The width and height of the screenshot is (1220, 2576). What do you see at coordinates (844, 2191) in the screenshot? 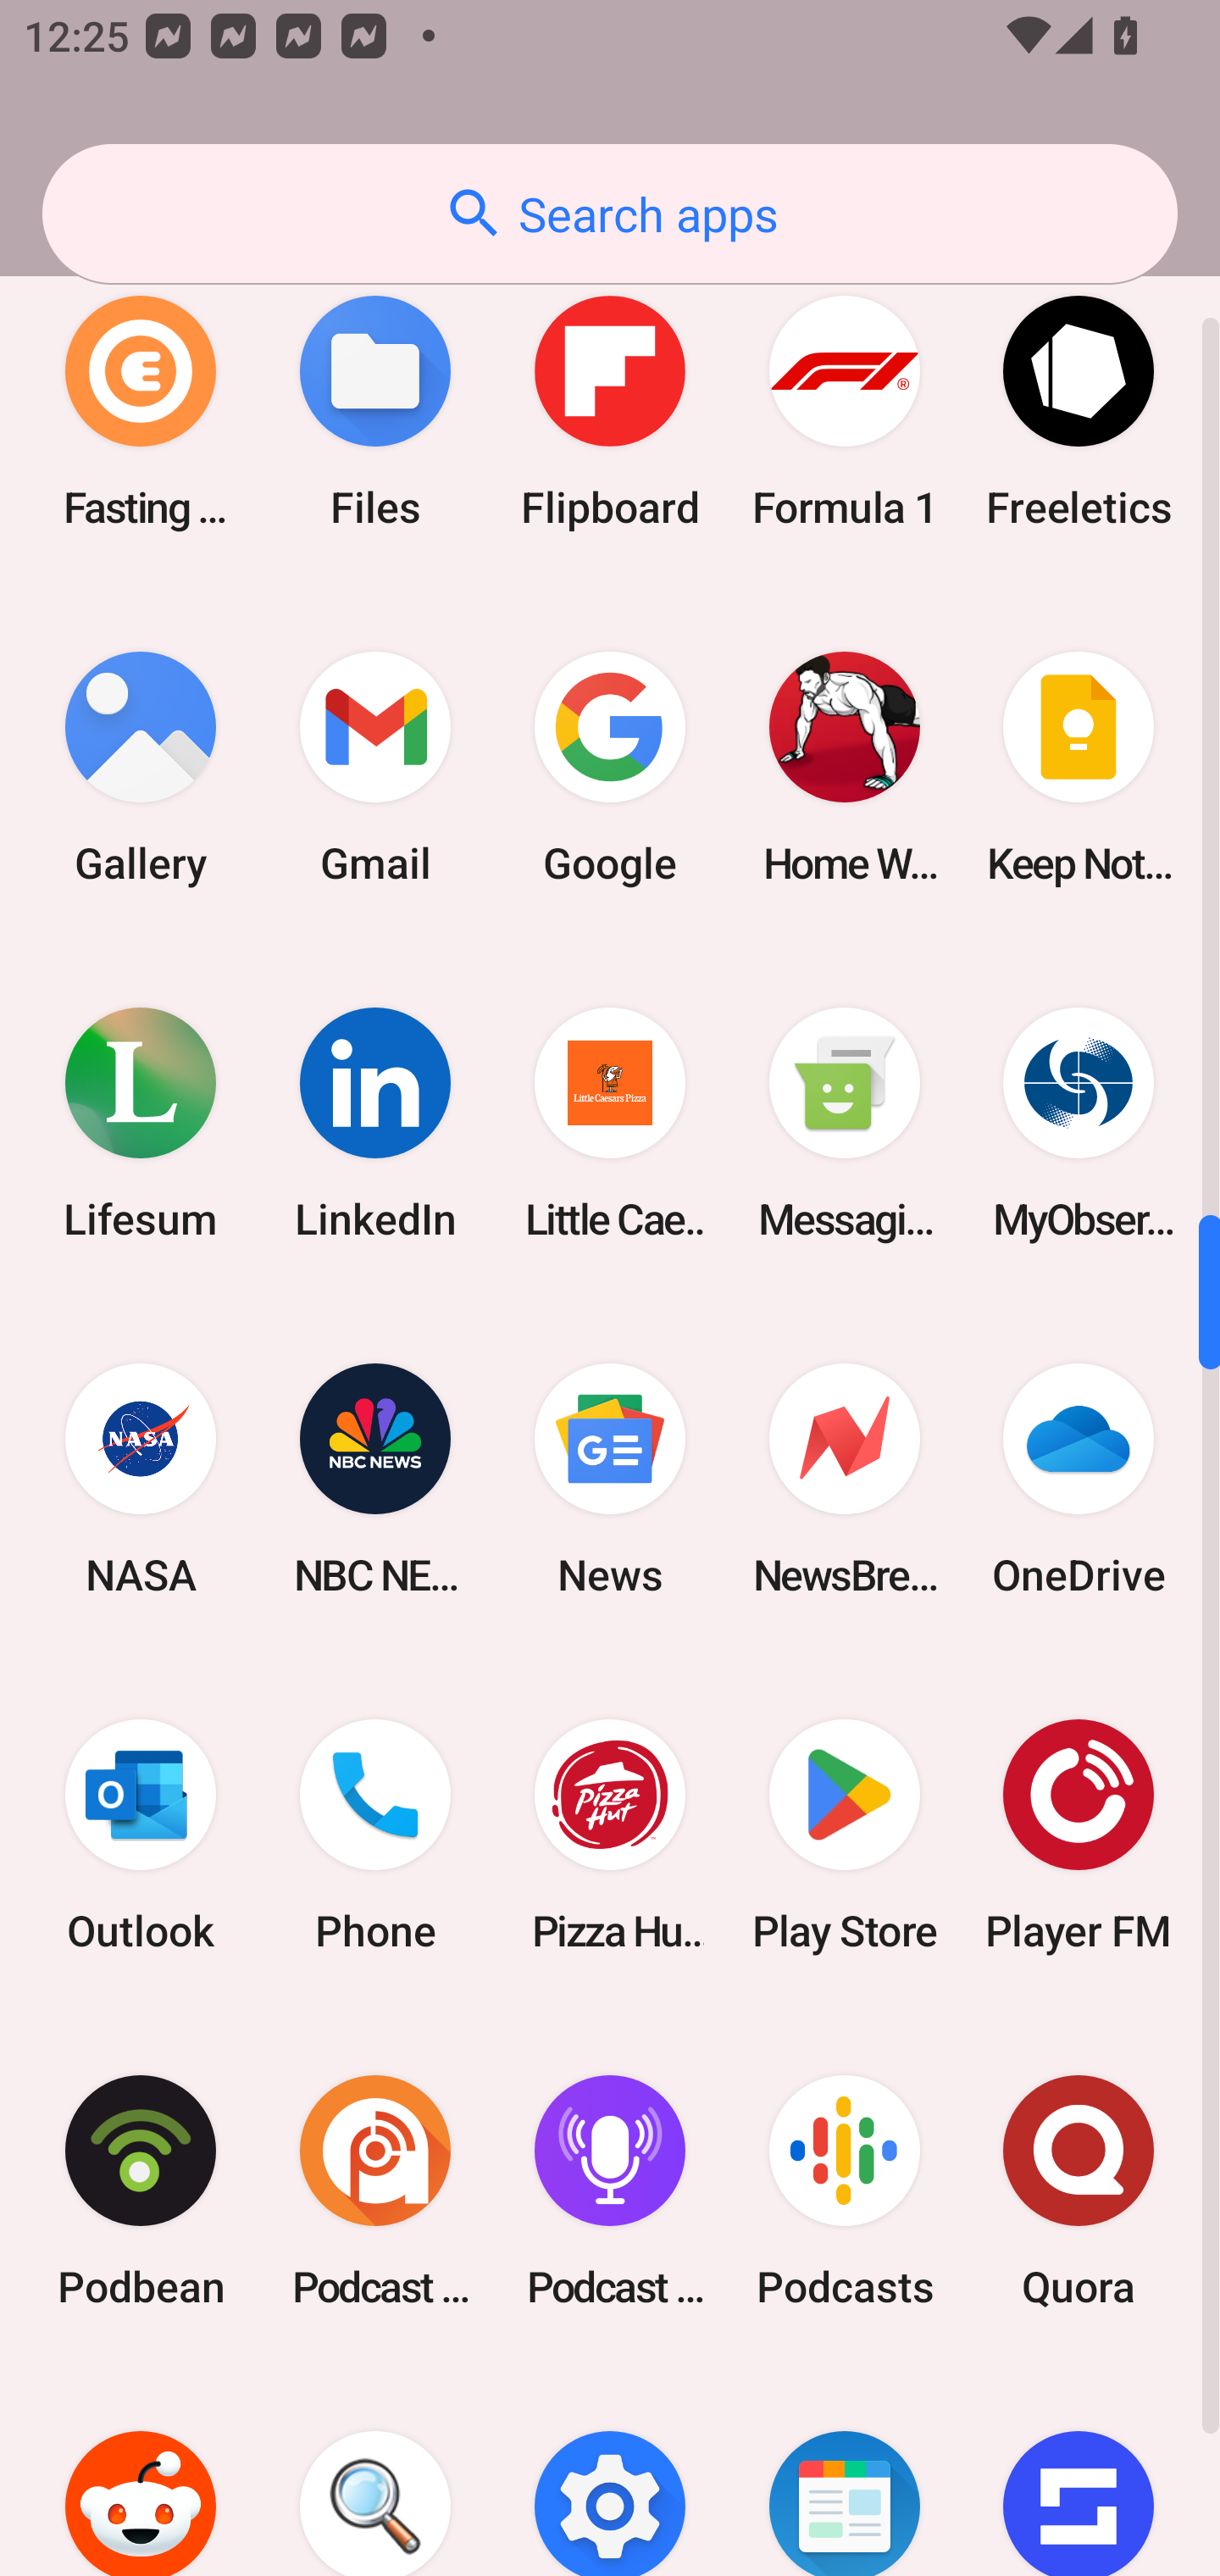
I see `Podcasts` at bounding box center [844, 2191].